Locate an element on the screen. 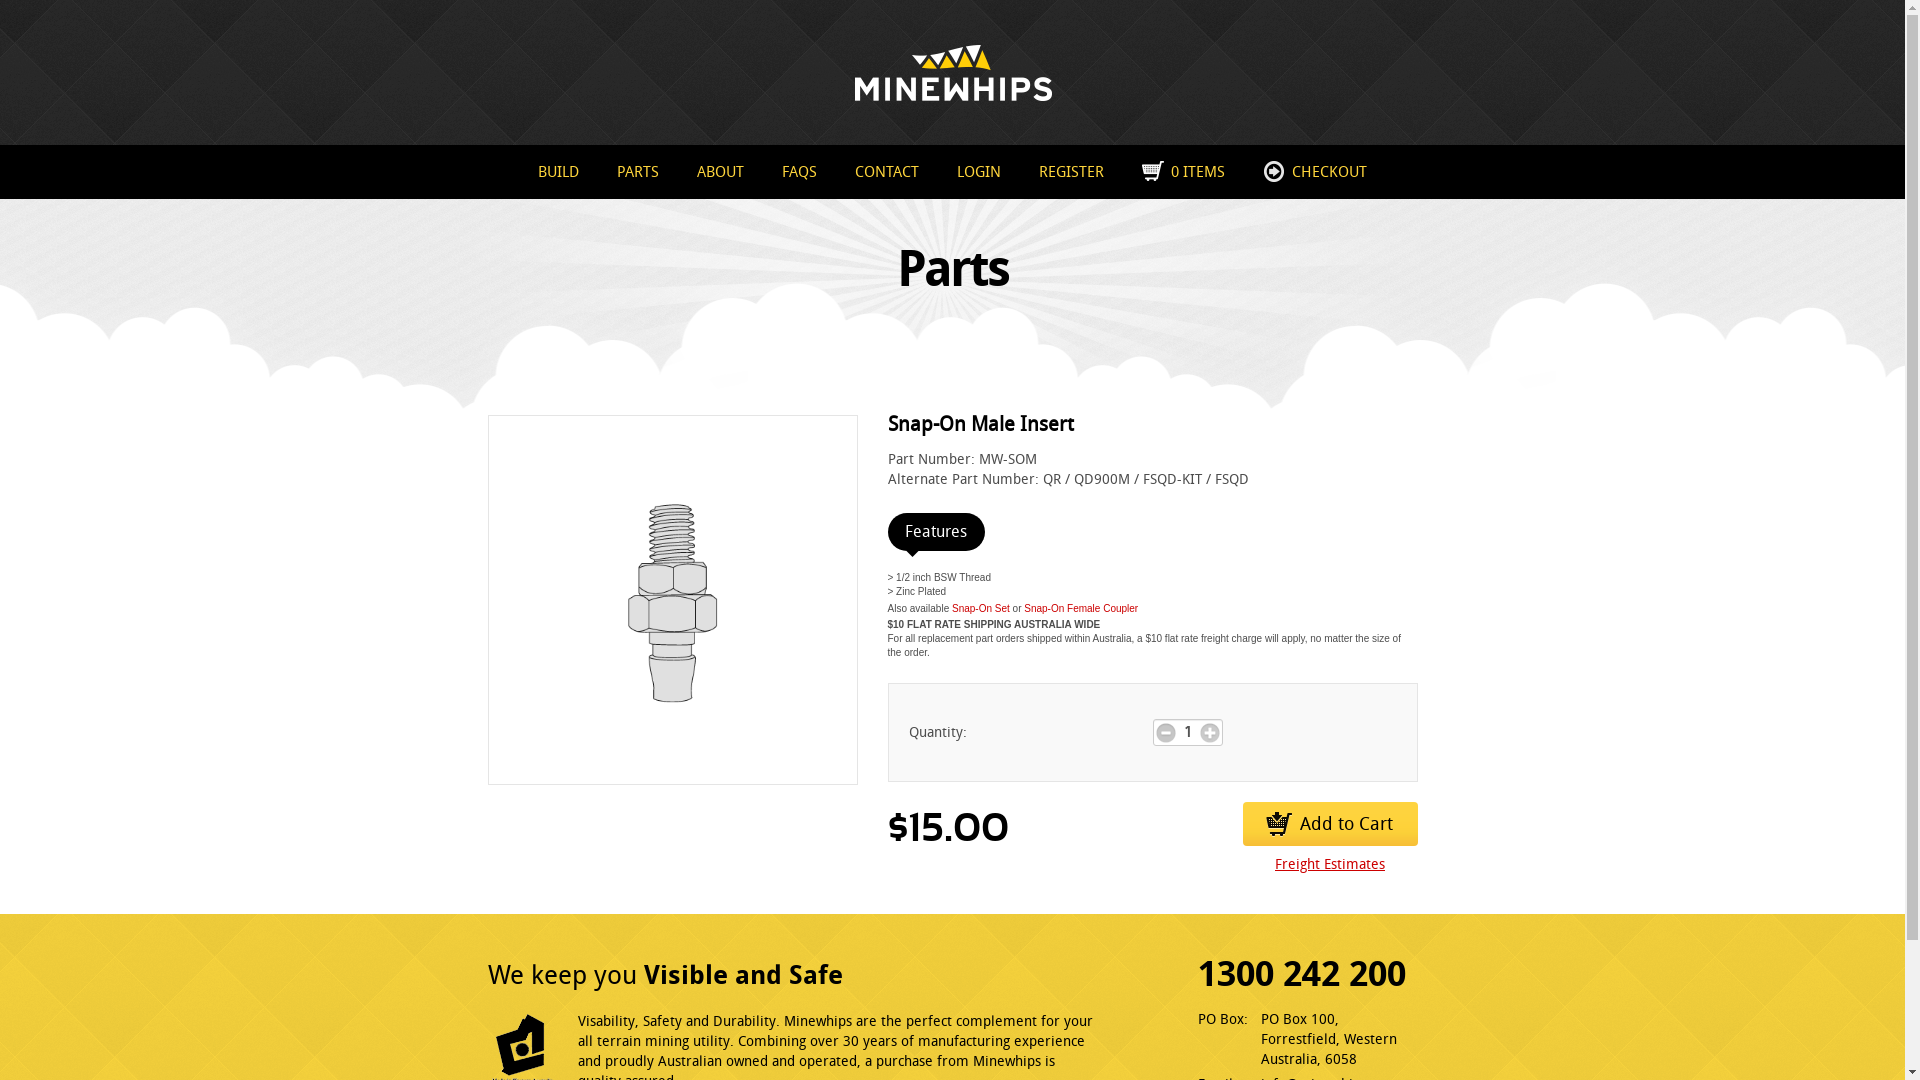 This screenshot has height=1080, width=1920. 0 ITEMS is located at coordinates (1184, 172).